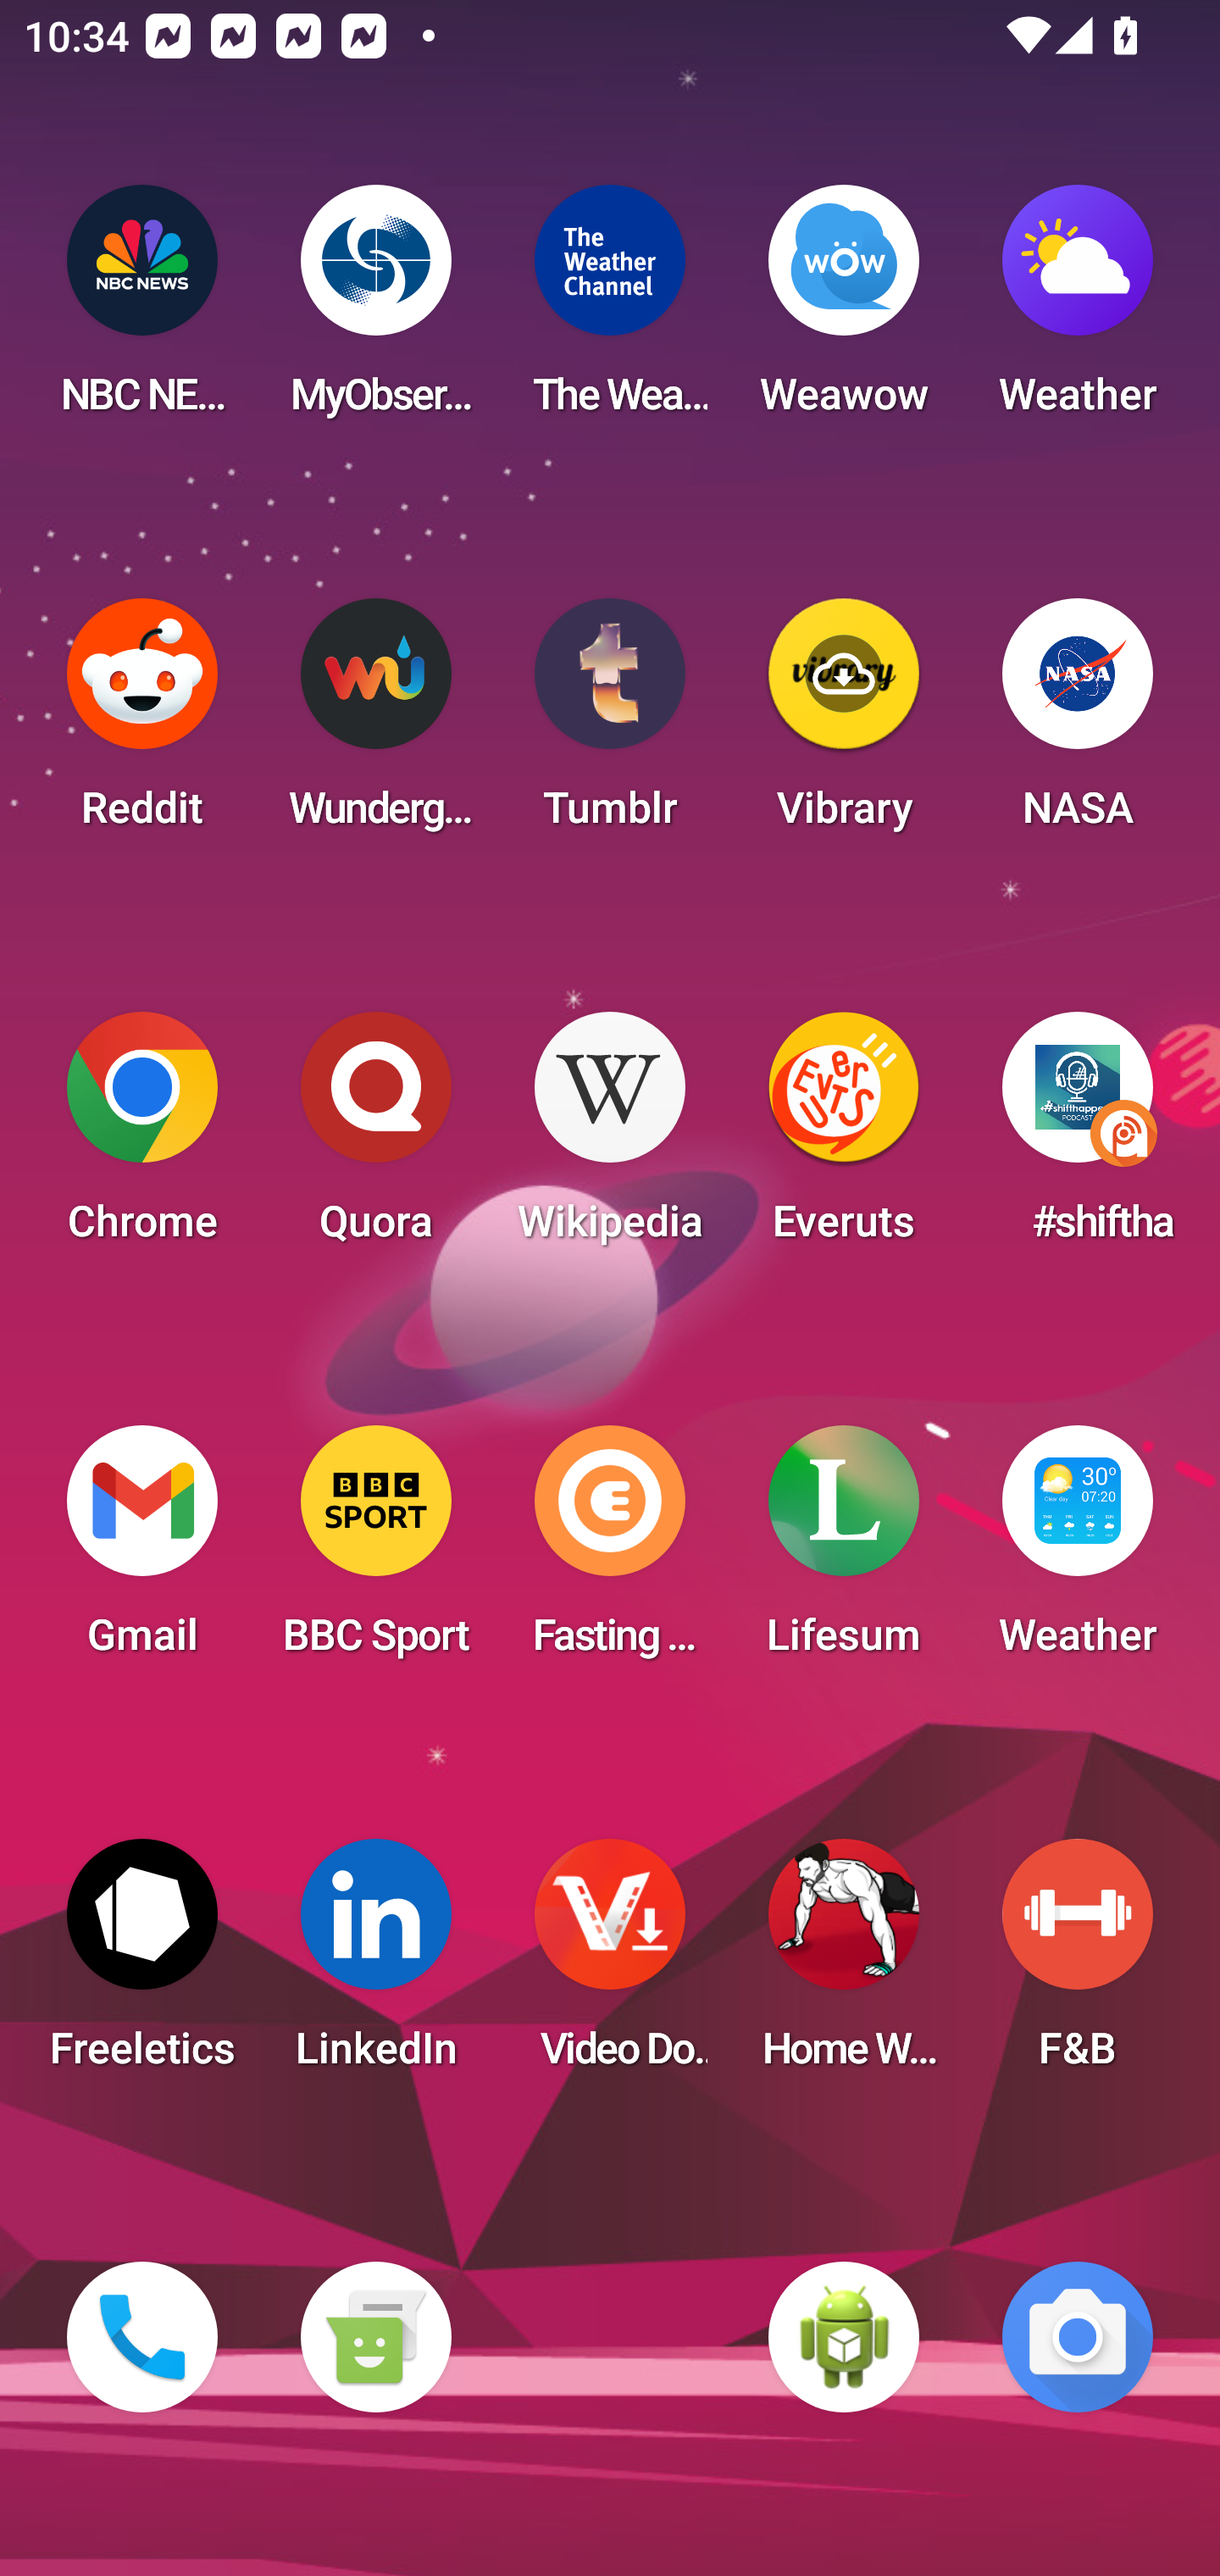 The image size is (1220, 2576). What do you see at coordinates (375, 1551) in the screenshot?
I see `BBC Sport` at bounding box center [375, 1551].